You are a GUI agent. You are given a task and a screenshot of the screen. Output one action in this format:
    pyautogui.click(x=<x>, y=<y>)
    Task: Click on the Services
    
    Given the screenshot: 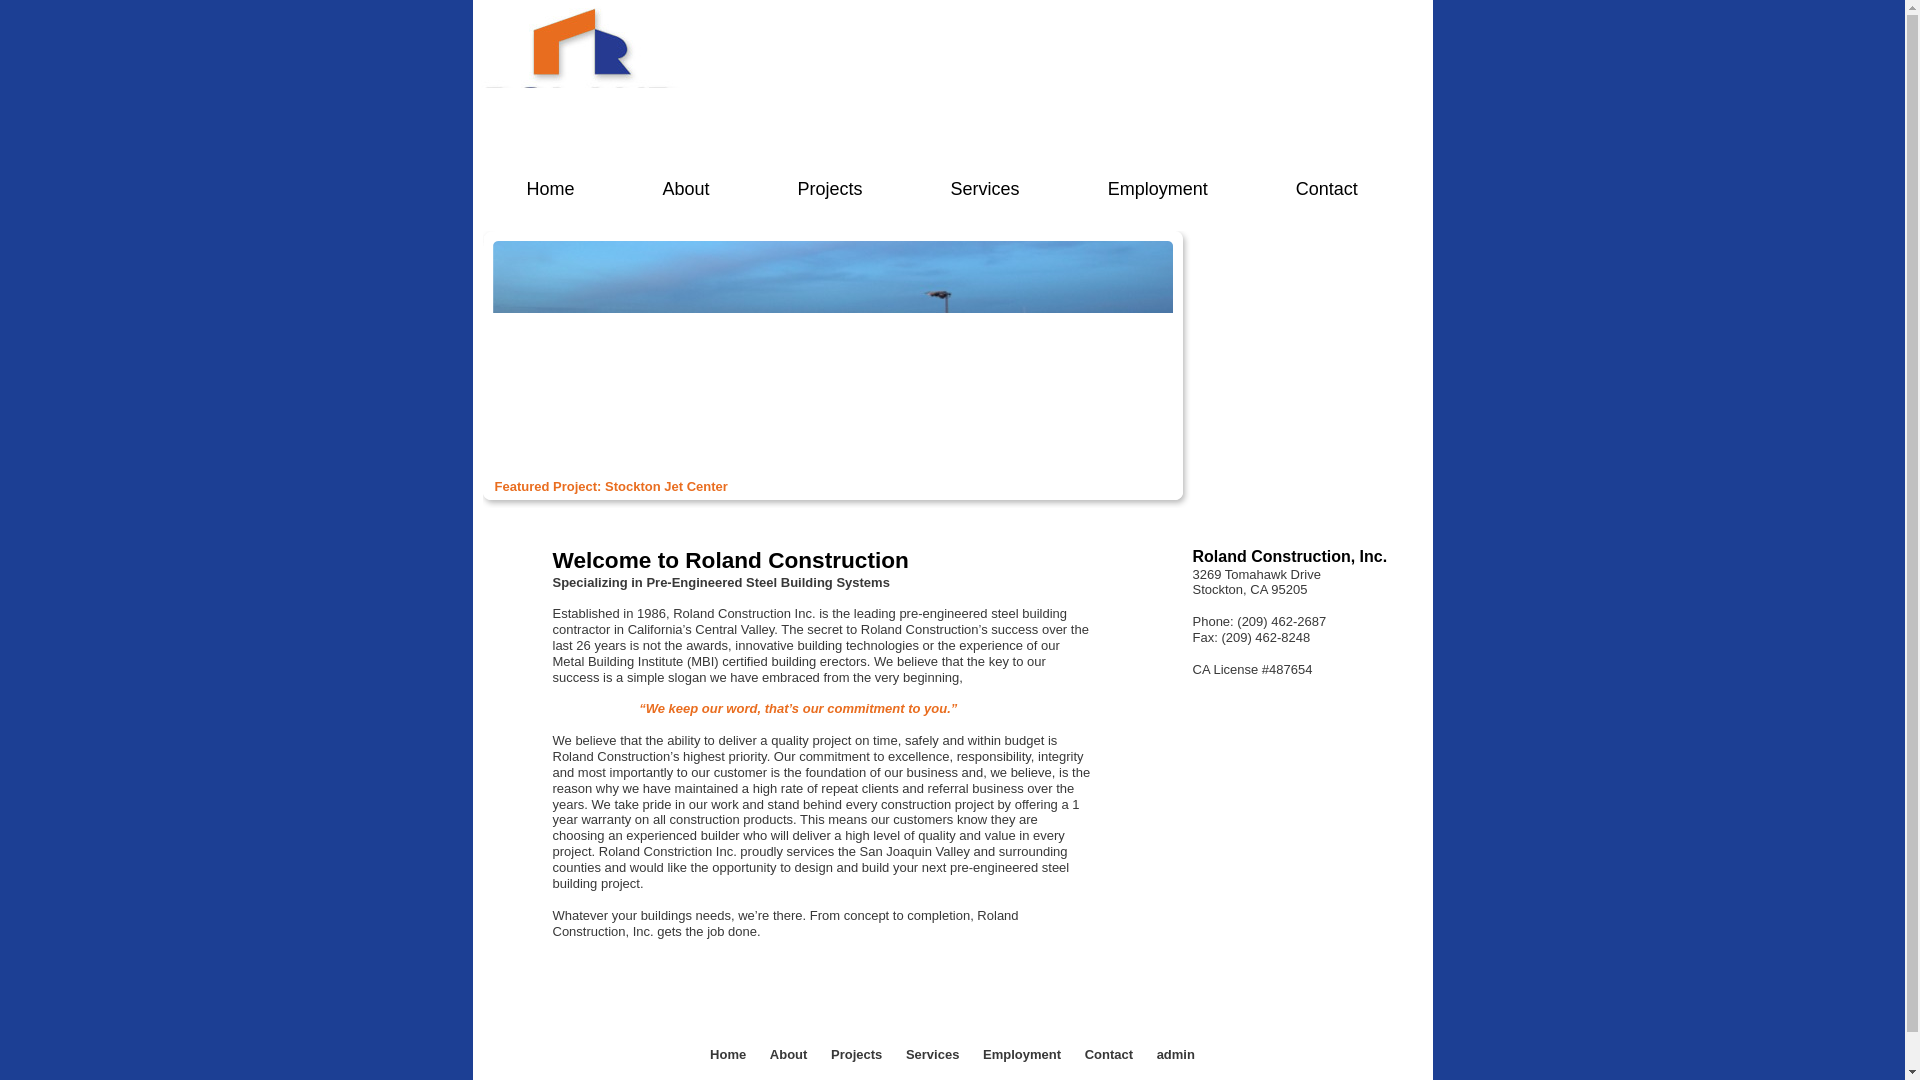 What is the action you would take?
    pyautogui.click(x=984, y=180)
    